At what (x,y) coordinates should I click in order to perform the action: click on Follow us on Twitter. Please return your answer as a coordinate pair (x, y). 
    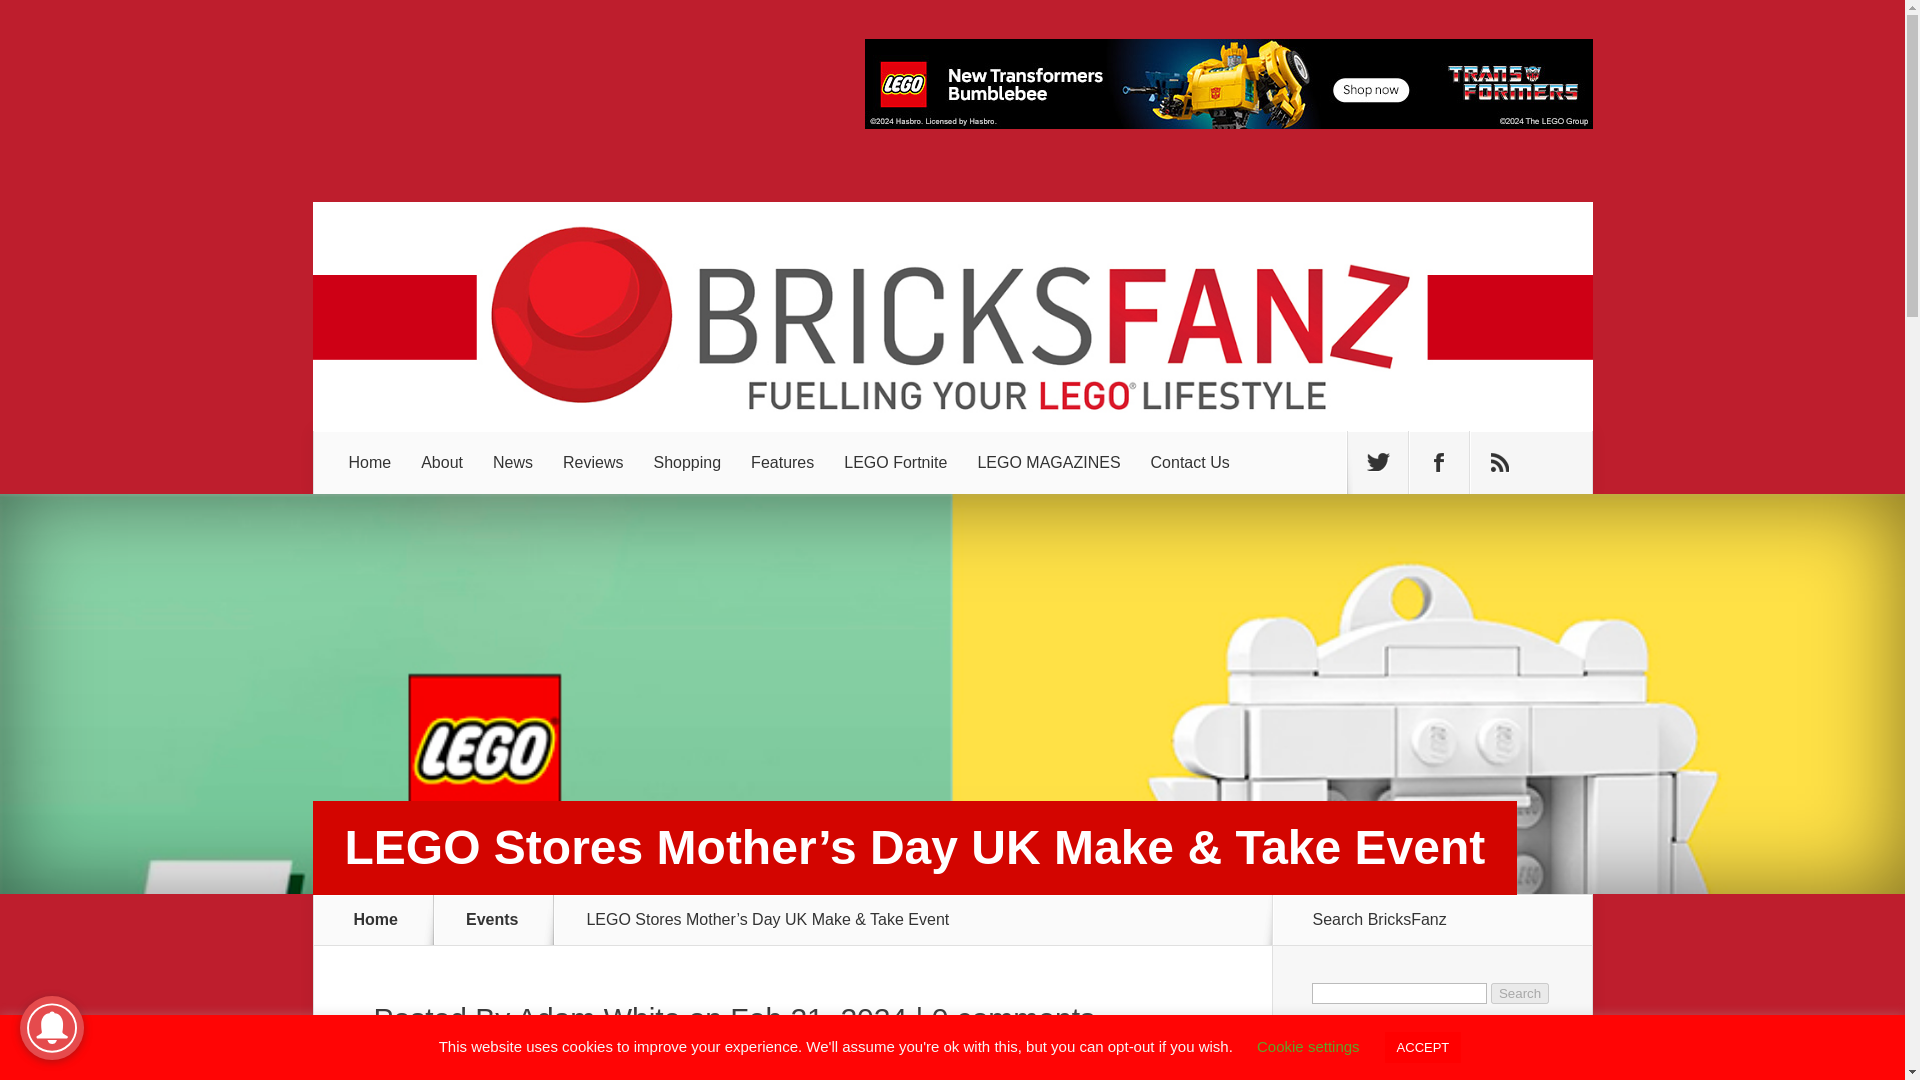
    Looking at the image, I should click on (1377, 462).